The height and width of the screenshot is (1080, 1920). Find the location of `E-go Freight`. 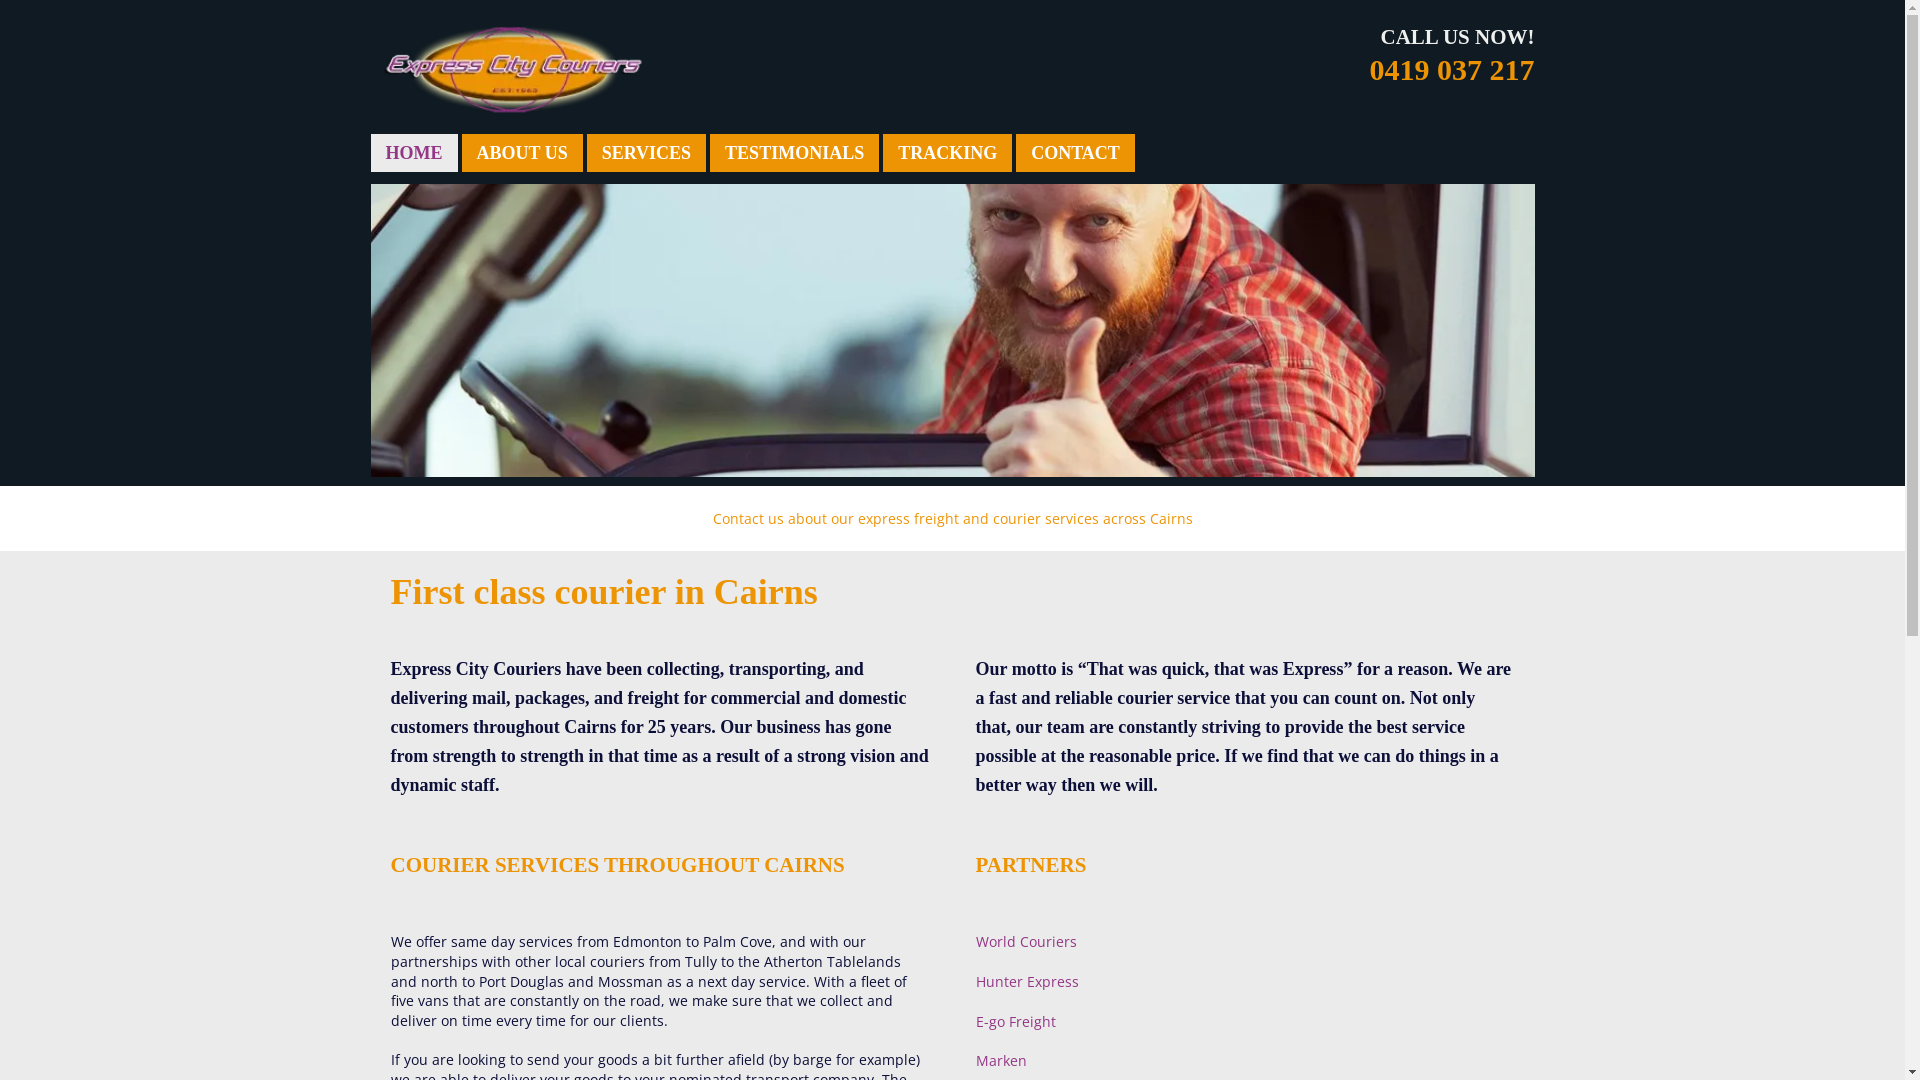

E-go Freight is located at coordinates (1016, 1022).